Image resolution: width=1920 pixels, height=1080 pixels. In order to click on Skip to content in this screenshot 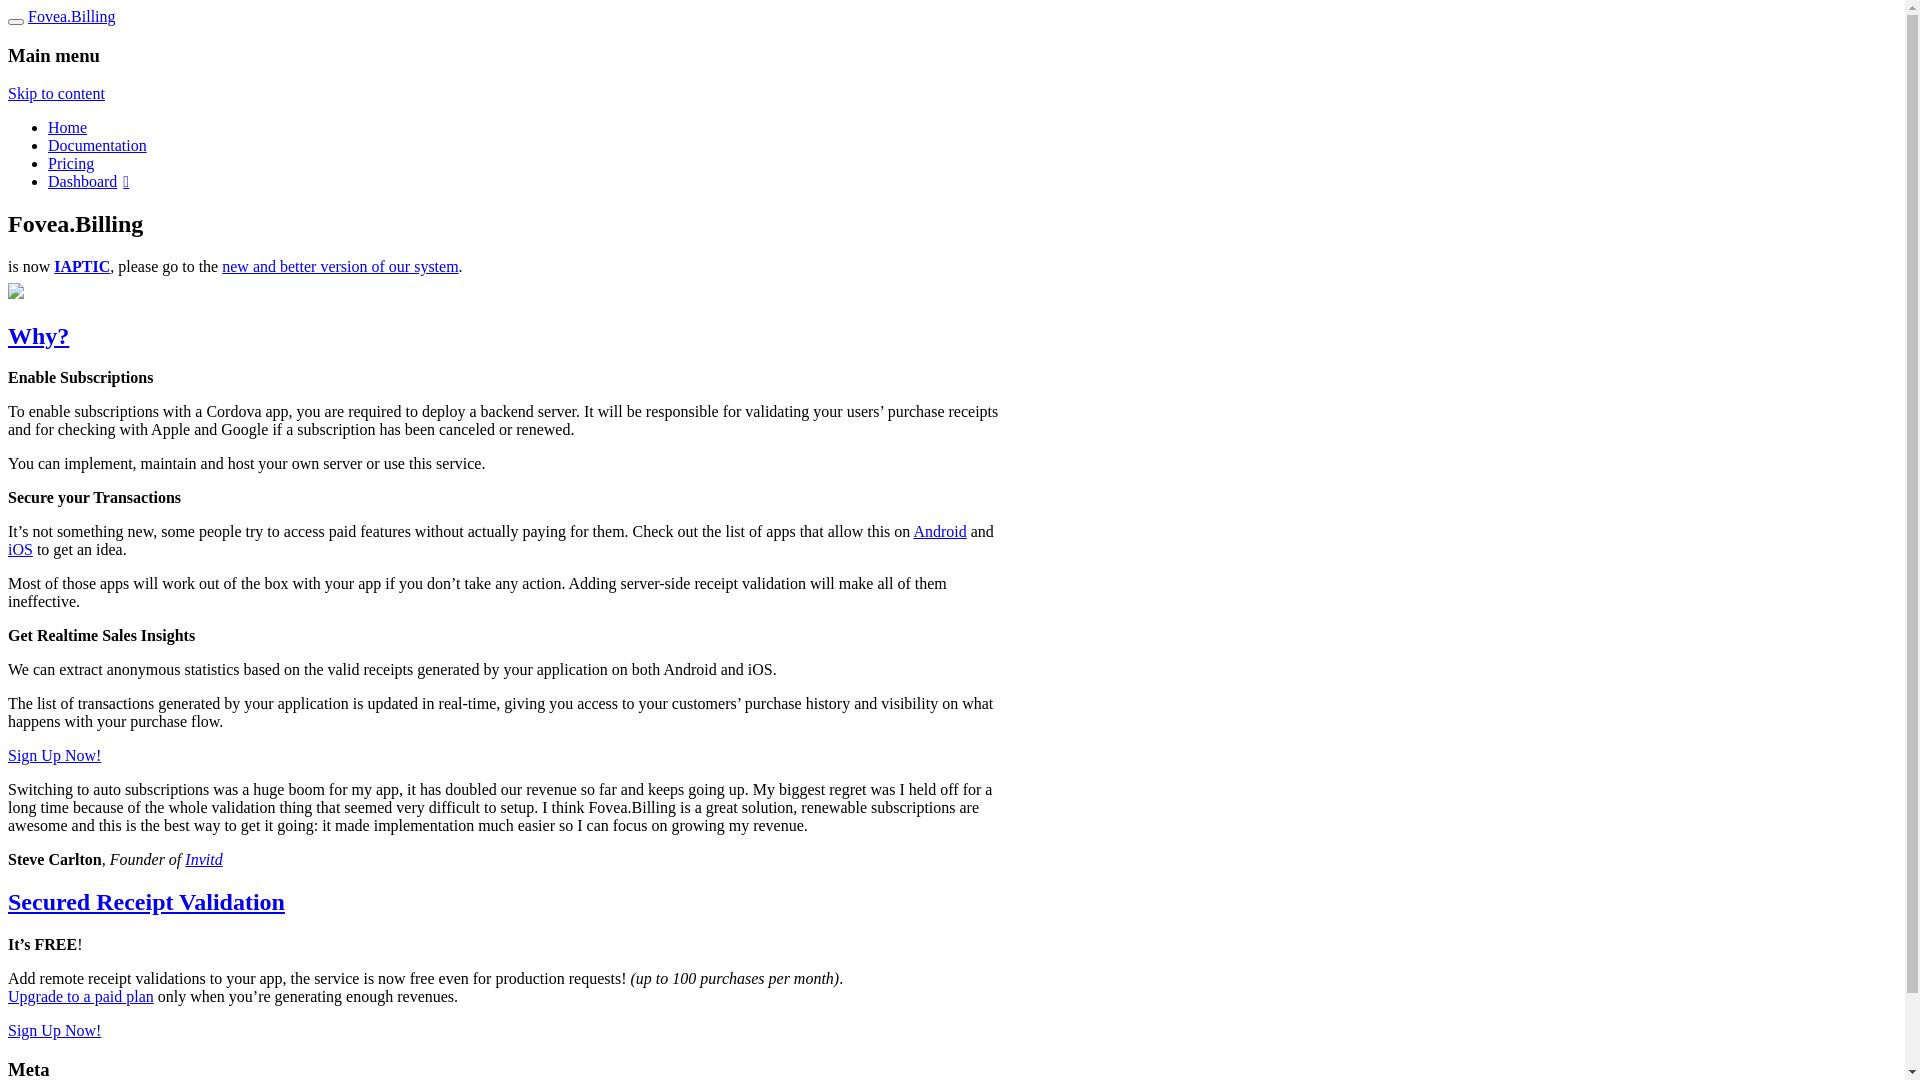, I will do `click(56, 94)`.